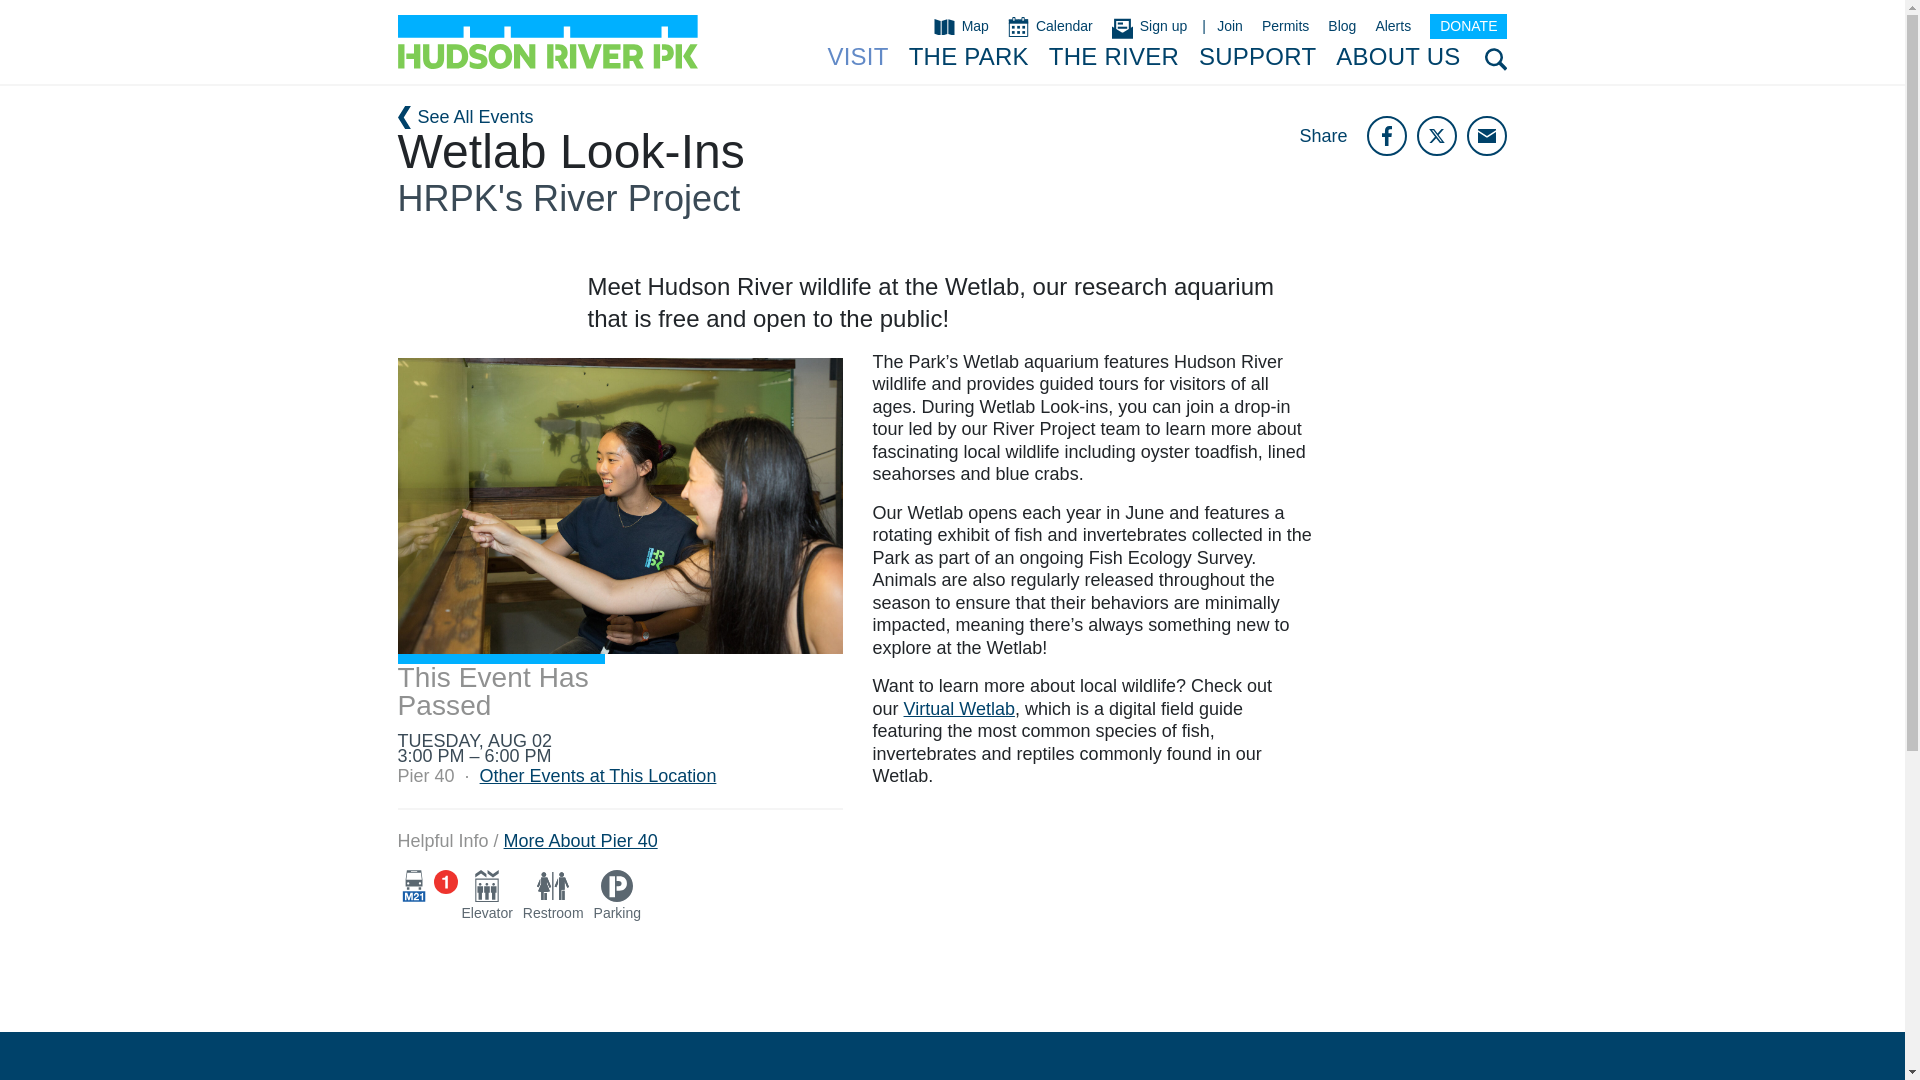 The width and height of the screenshot is (1920, 1080). I want to click on Subscribe, so click(1158, 26).